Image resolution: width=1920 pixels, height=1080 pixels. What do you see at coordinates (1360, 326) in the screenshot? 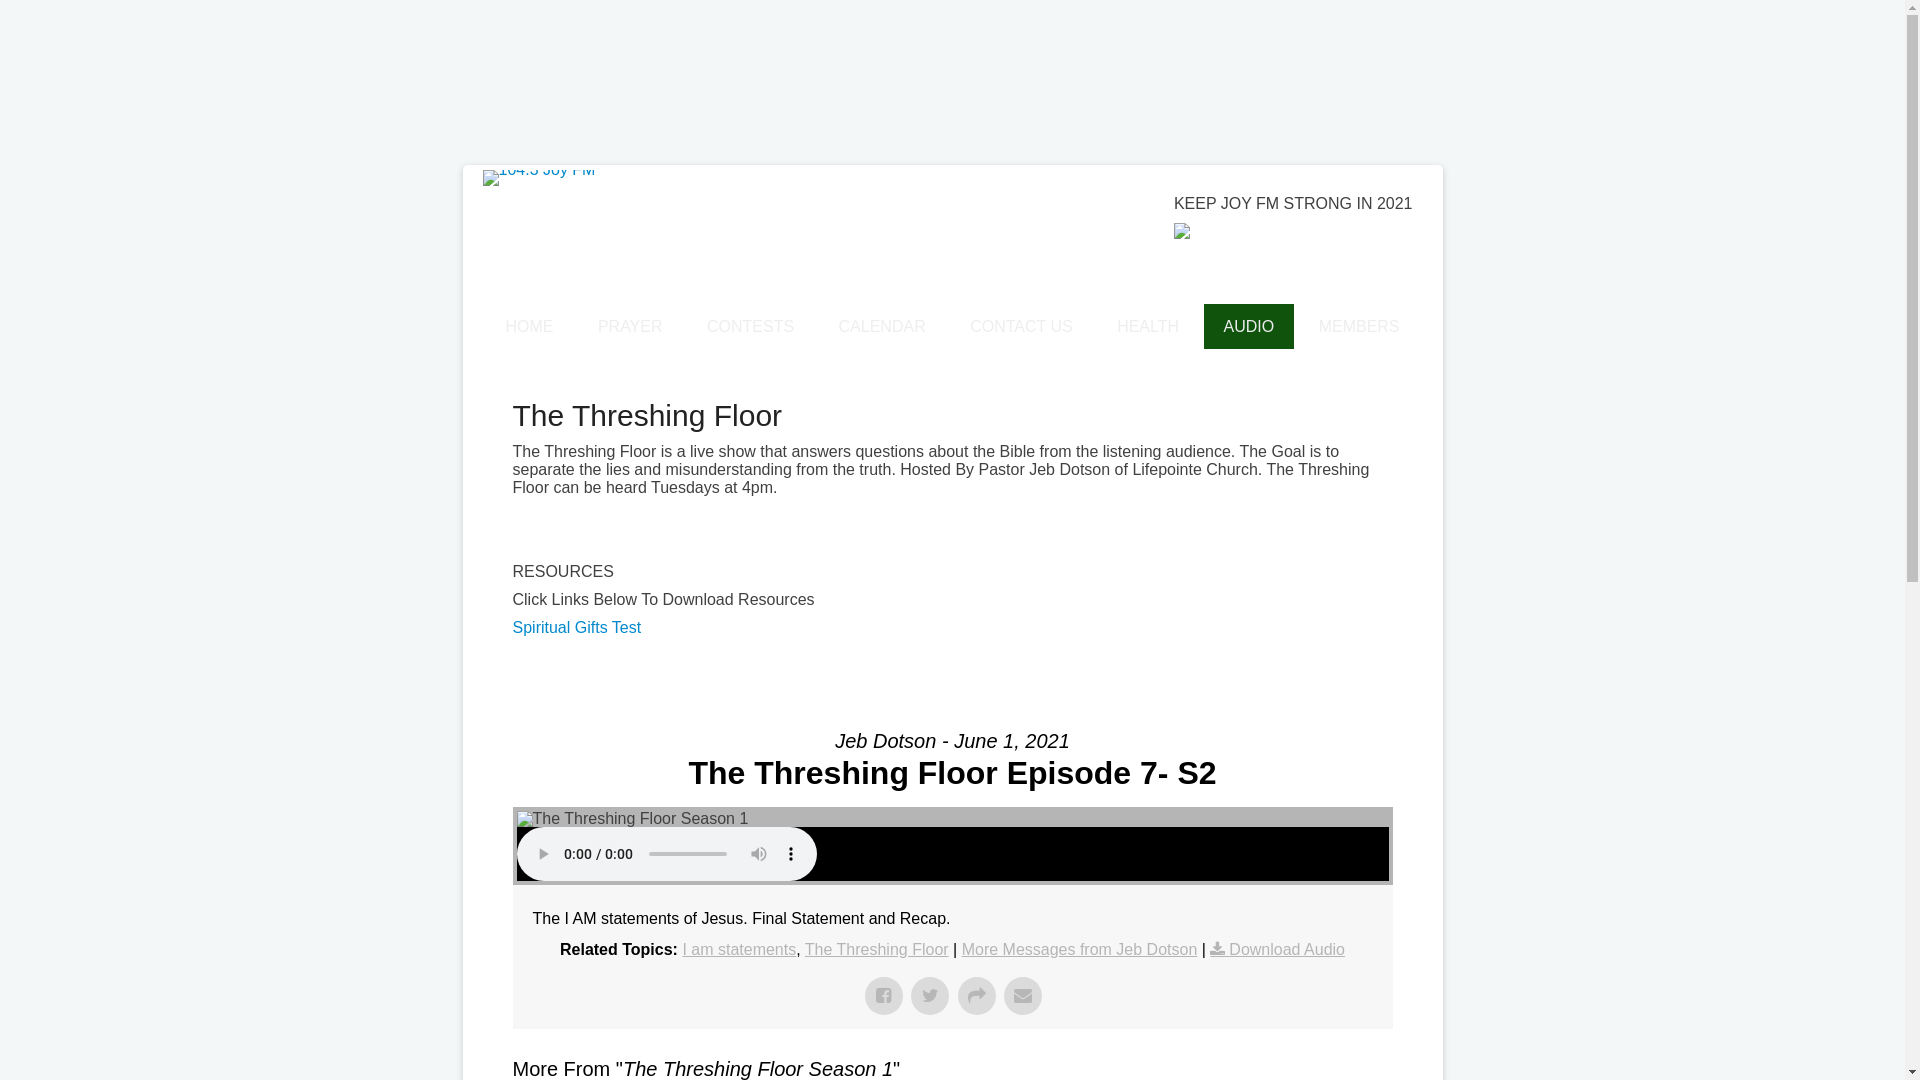
I see `MEMBERS` at bounding box center [1360, 326].